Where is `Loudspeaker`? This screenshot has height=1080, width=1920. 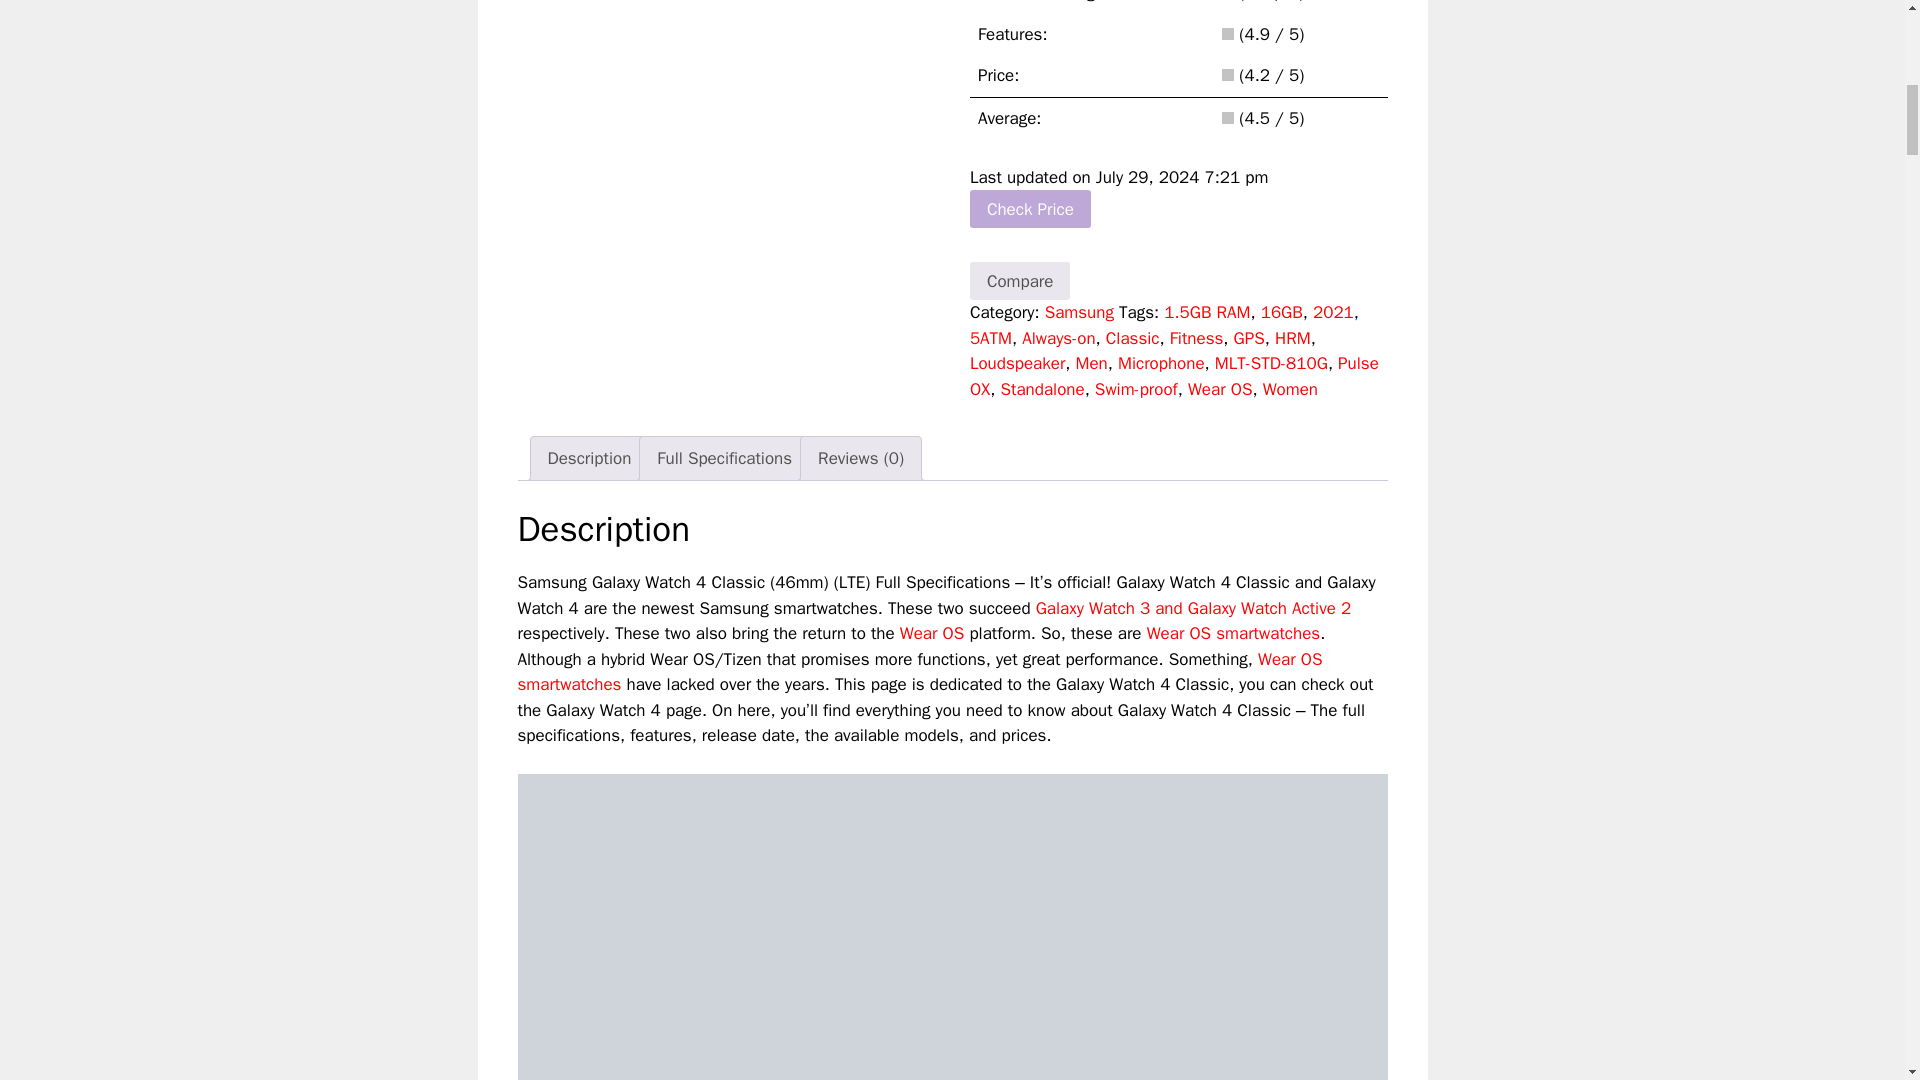
Loudspeaker is located at coordinates (1017, 363).